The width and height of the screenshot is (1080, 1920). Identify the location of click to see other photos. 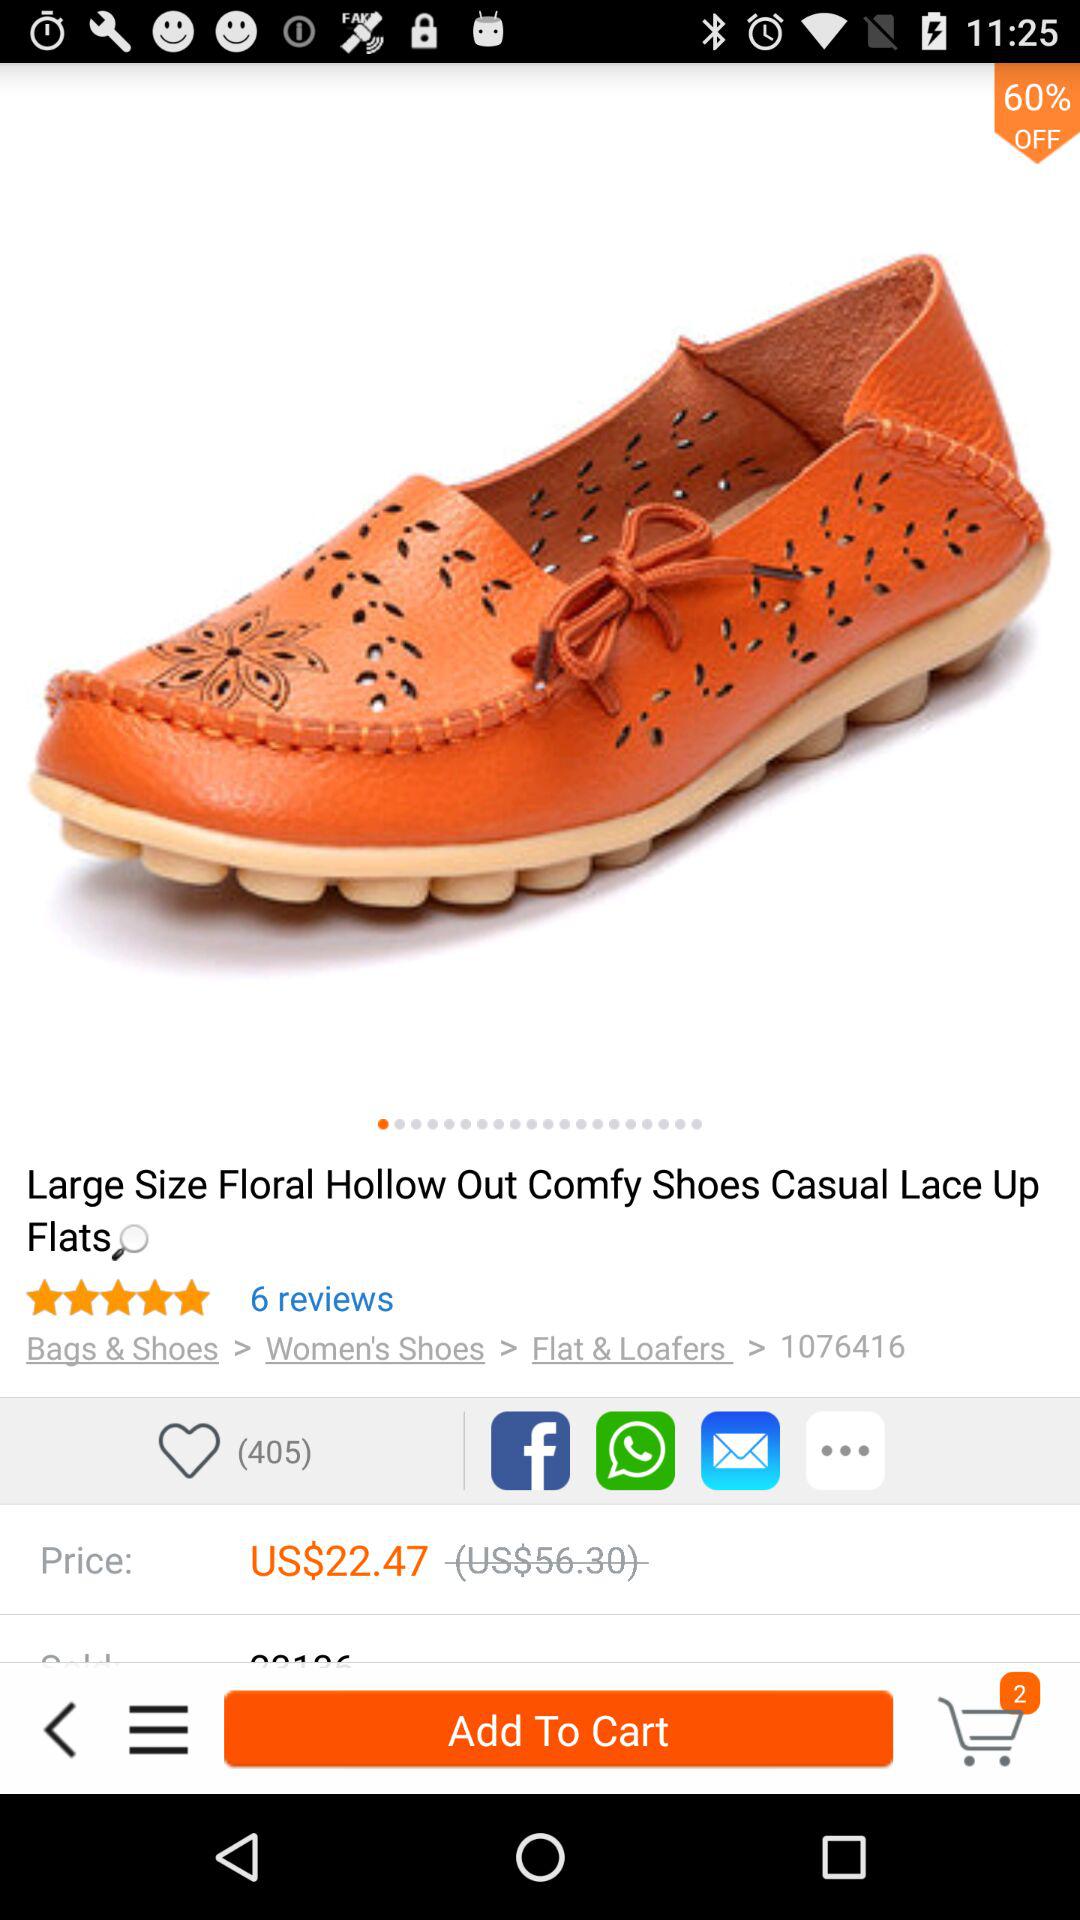
(515, 1124).